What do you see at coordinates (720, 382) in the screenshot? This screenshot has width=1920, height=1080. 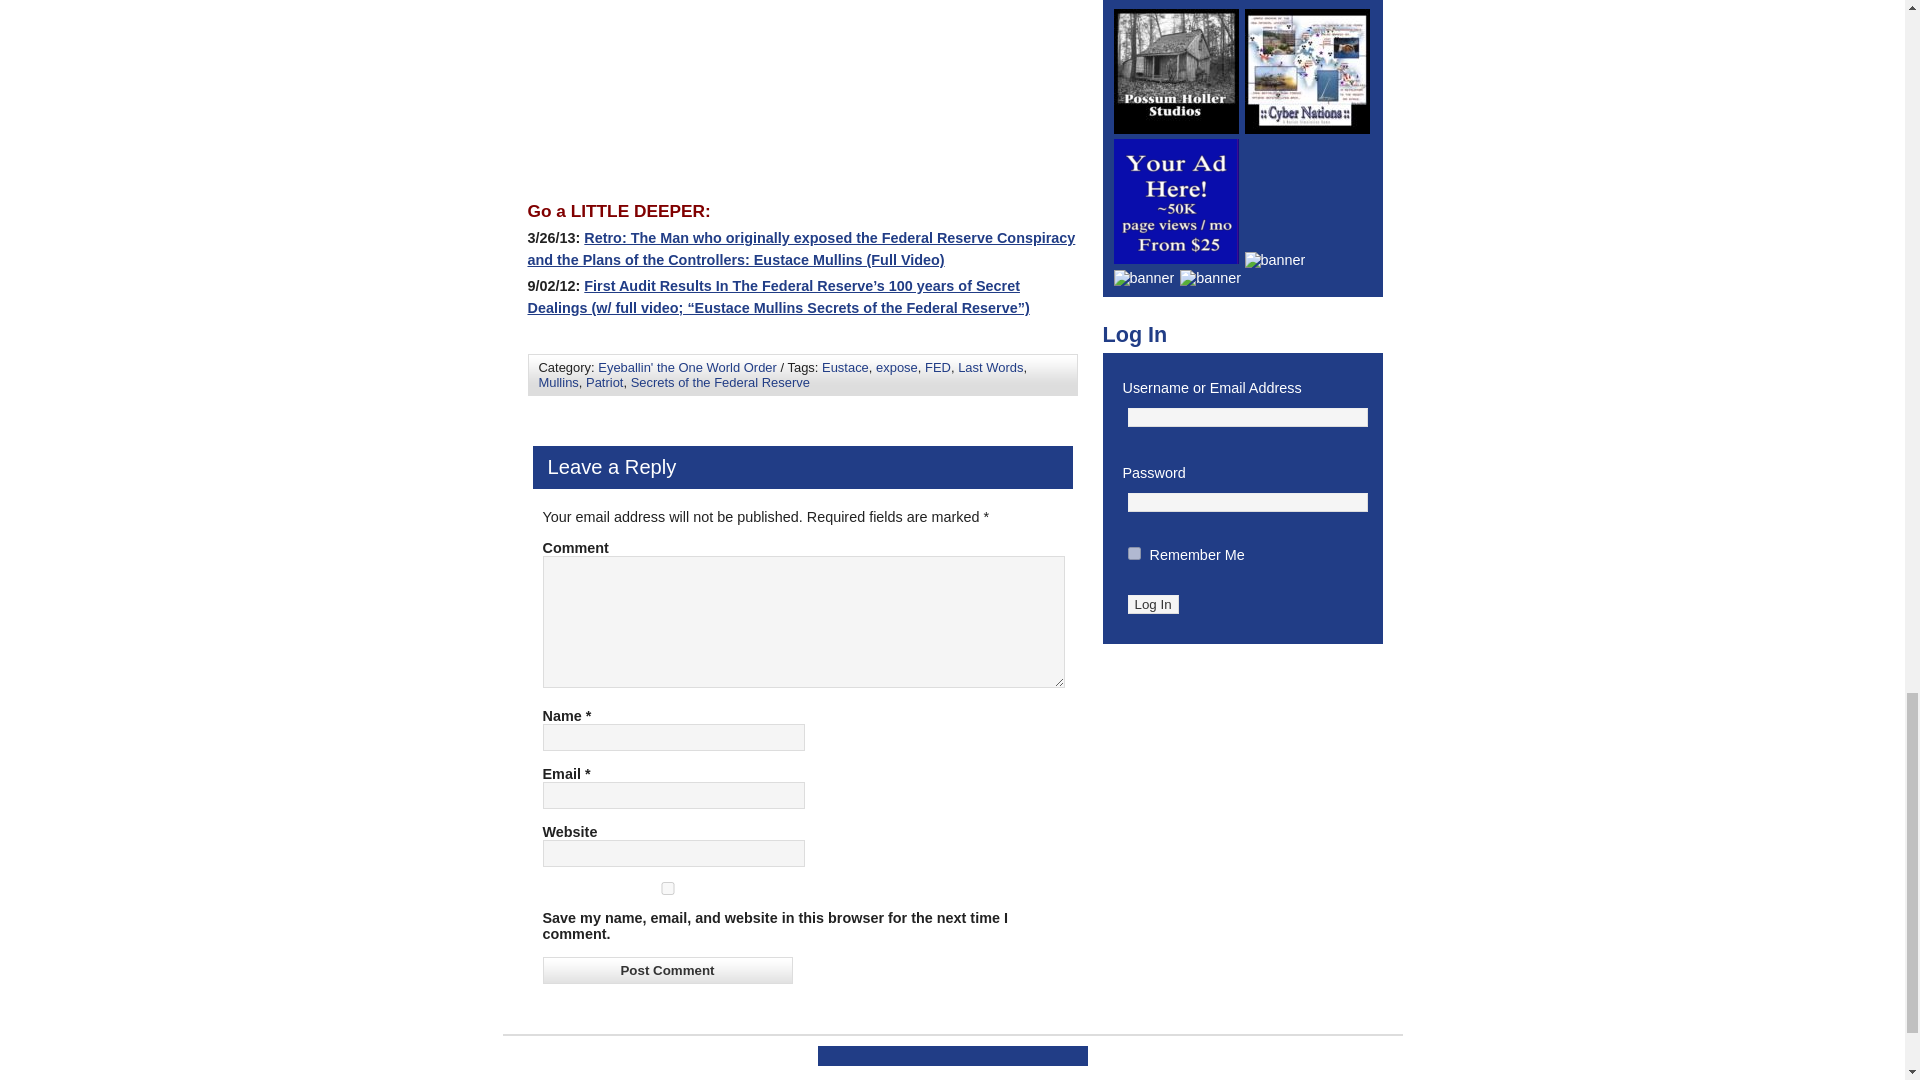 I see `Secrets of the Federal Reserve` at bounding box center [720, 382].